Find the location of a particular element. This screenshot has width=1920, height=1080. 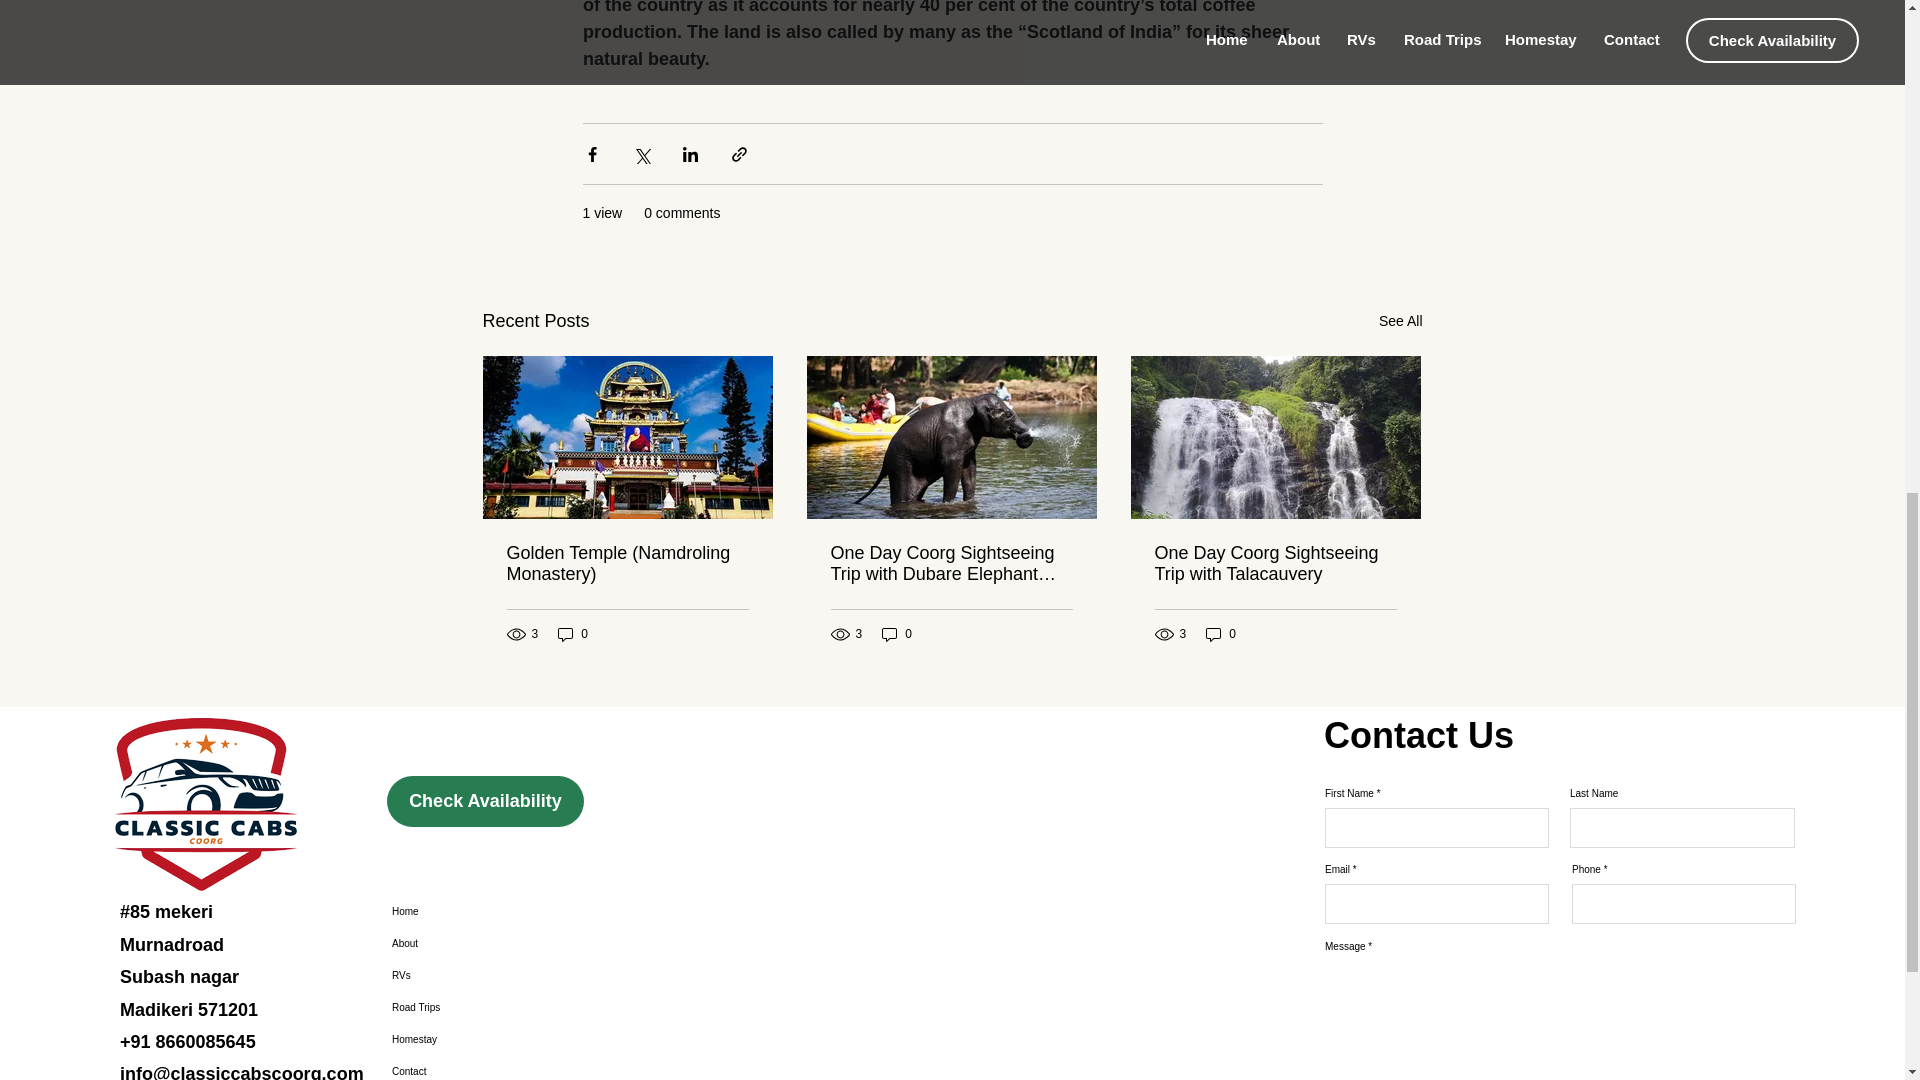

Homestay is located at coordinates (482, 1040).